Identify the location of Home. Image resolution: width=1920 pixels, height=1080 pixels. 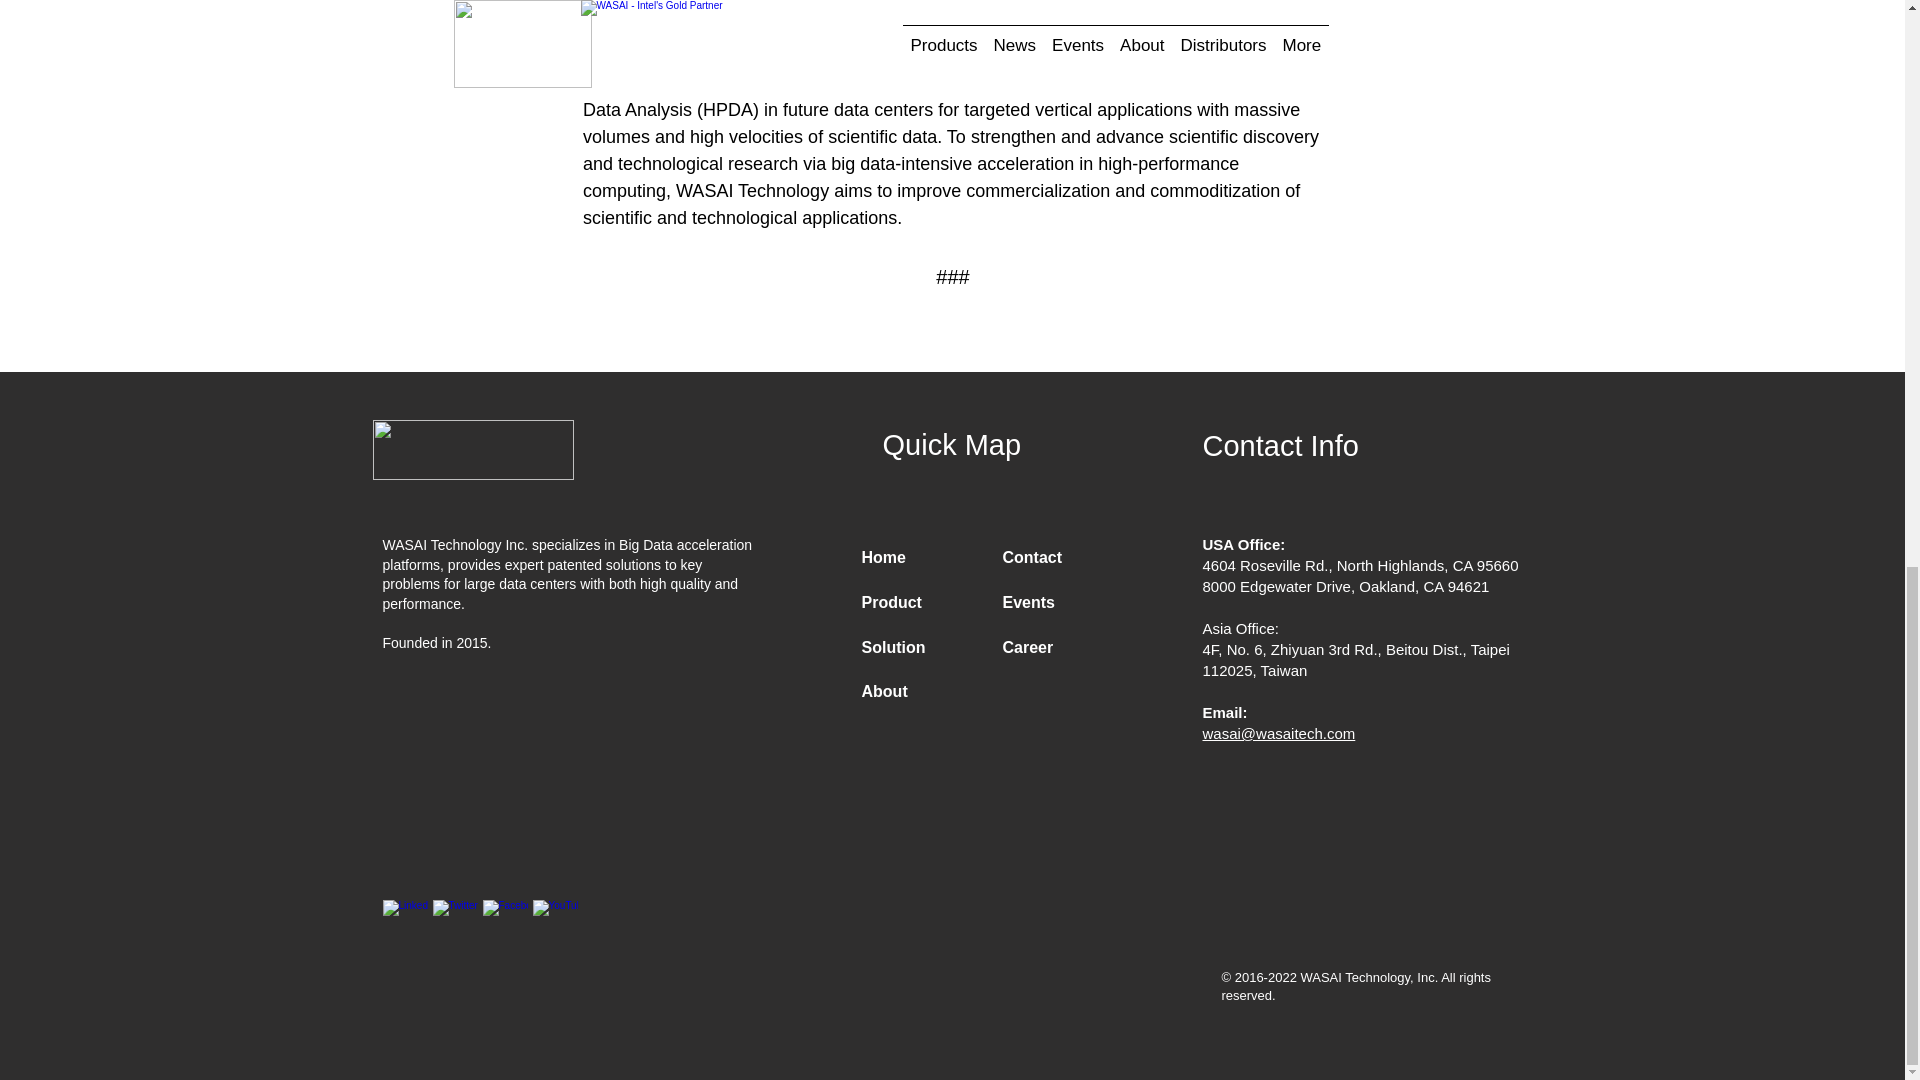
(884, 556).